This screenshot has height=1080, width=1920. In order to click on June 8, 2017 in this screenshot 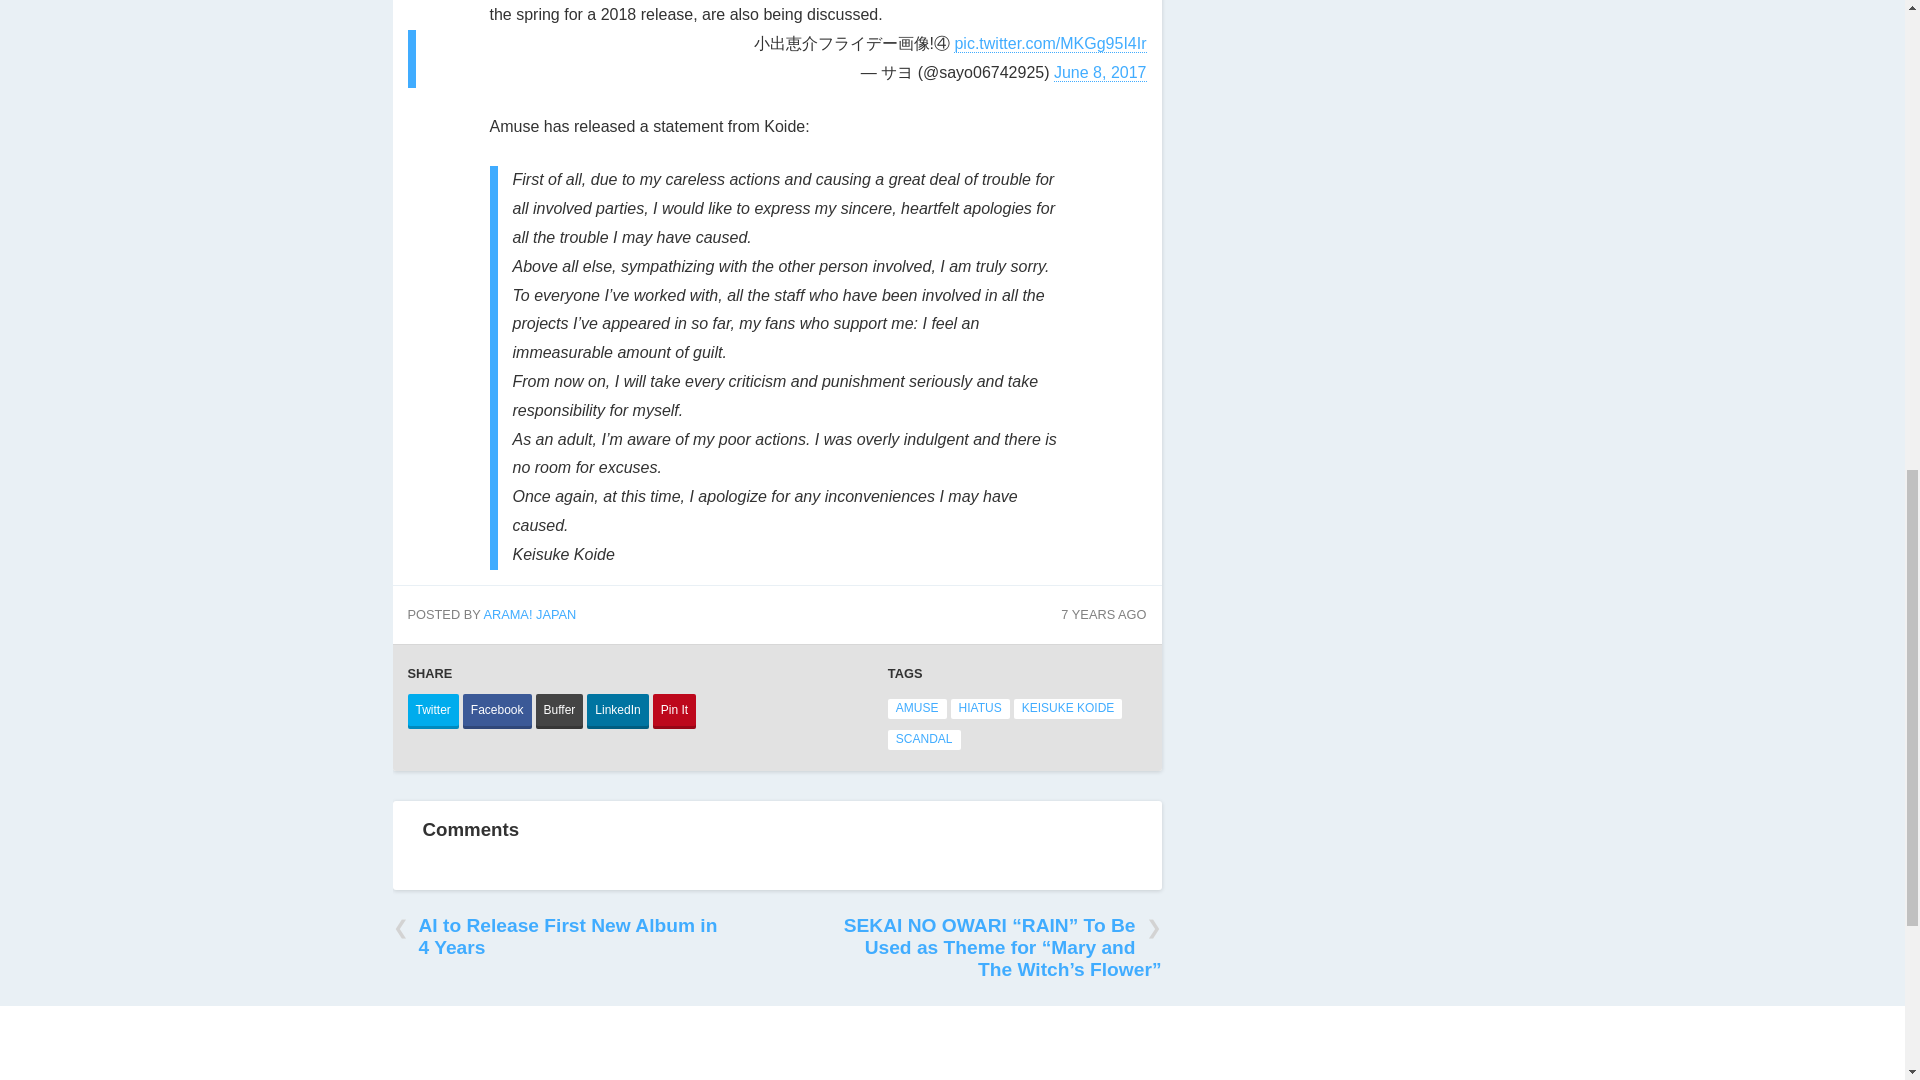, I will do `click(1100, 72)`.